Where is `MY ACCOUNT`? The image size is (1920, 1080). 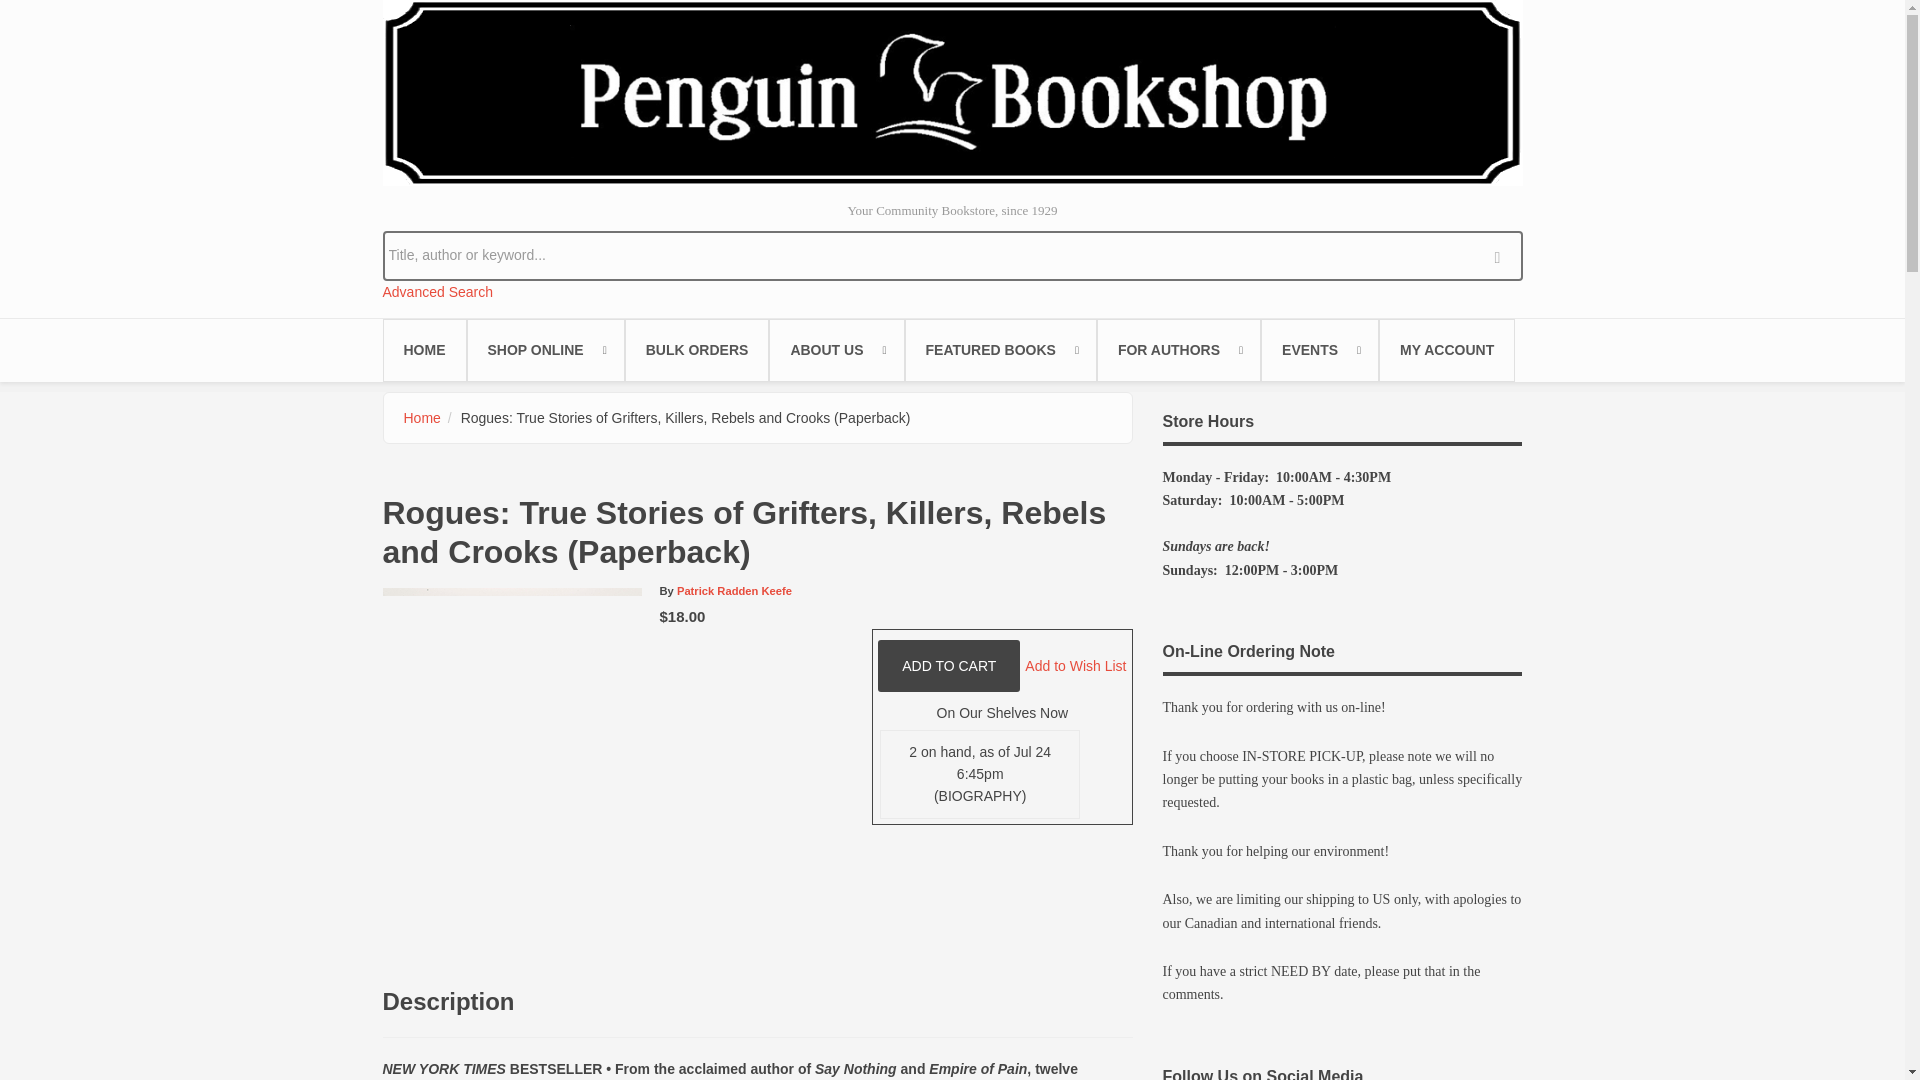 MY ACCOUNT is located at coordinates (1446, 350).